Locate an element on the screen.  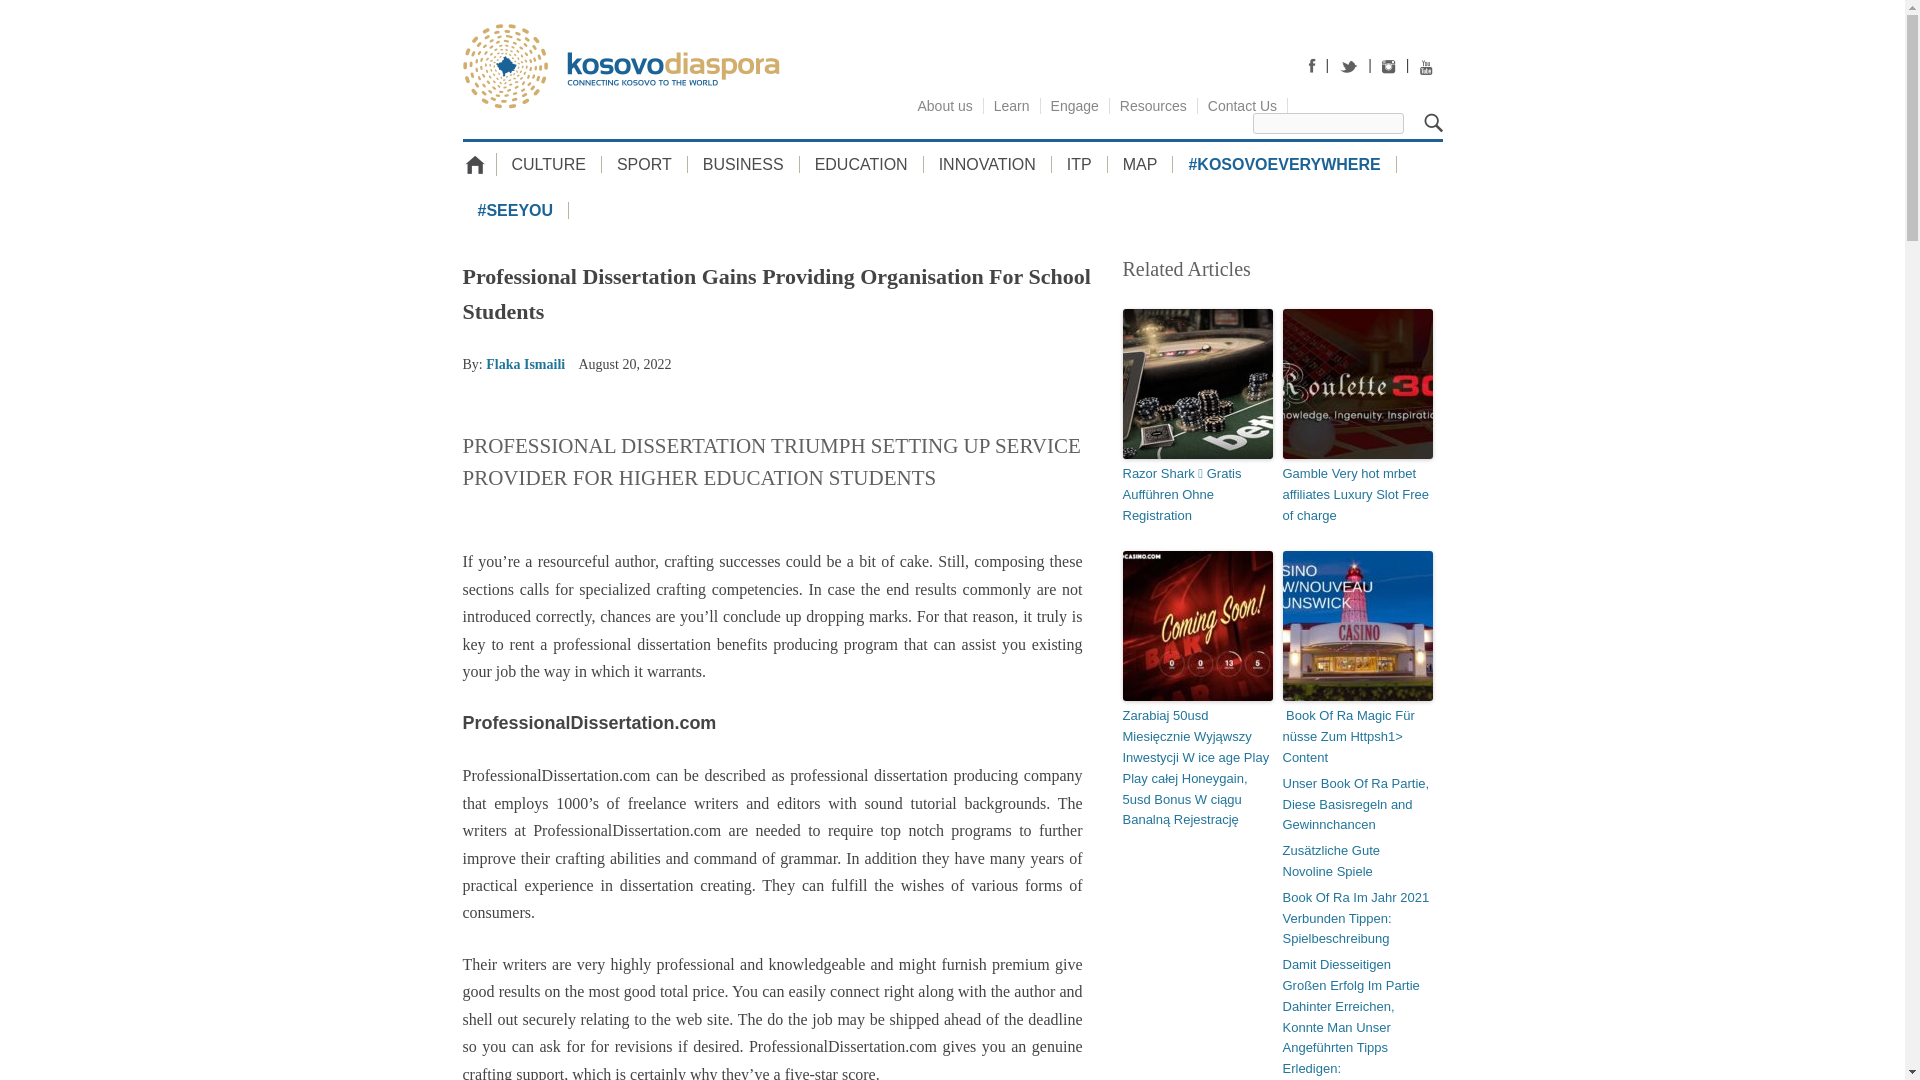
ITP is located at coordinates (1080, 164).